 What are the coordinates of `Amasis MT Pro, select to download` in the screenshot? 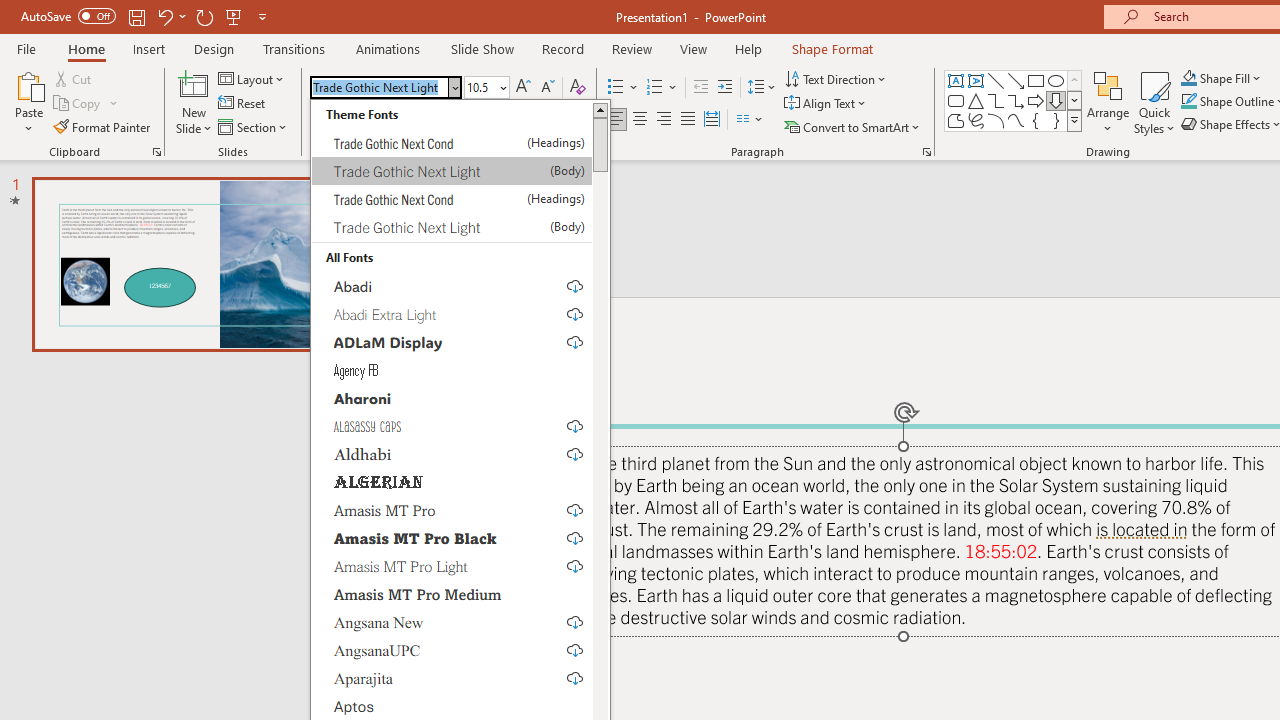 It's located at (452, 510).